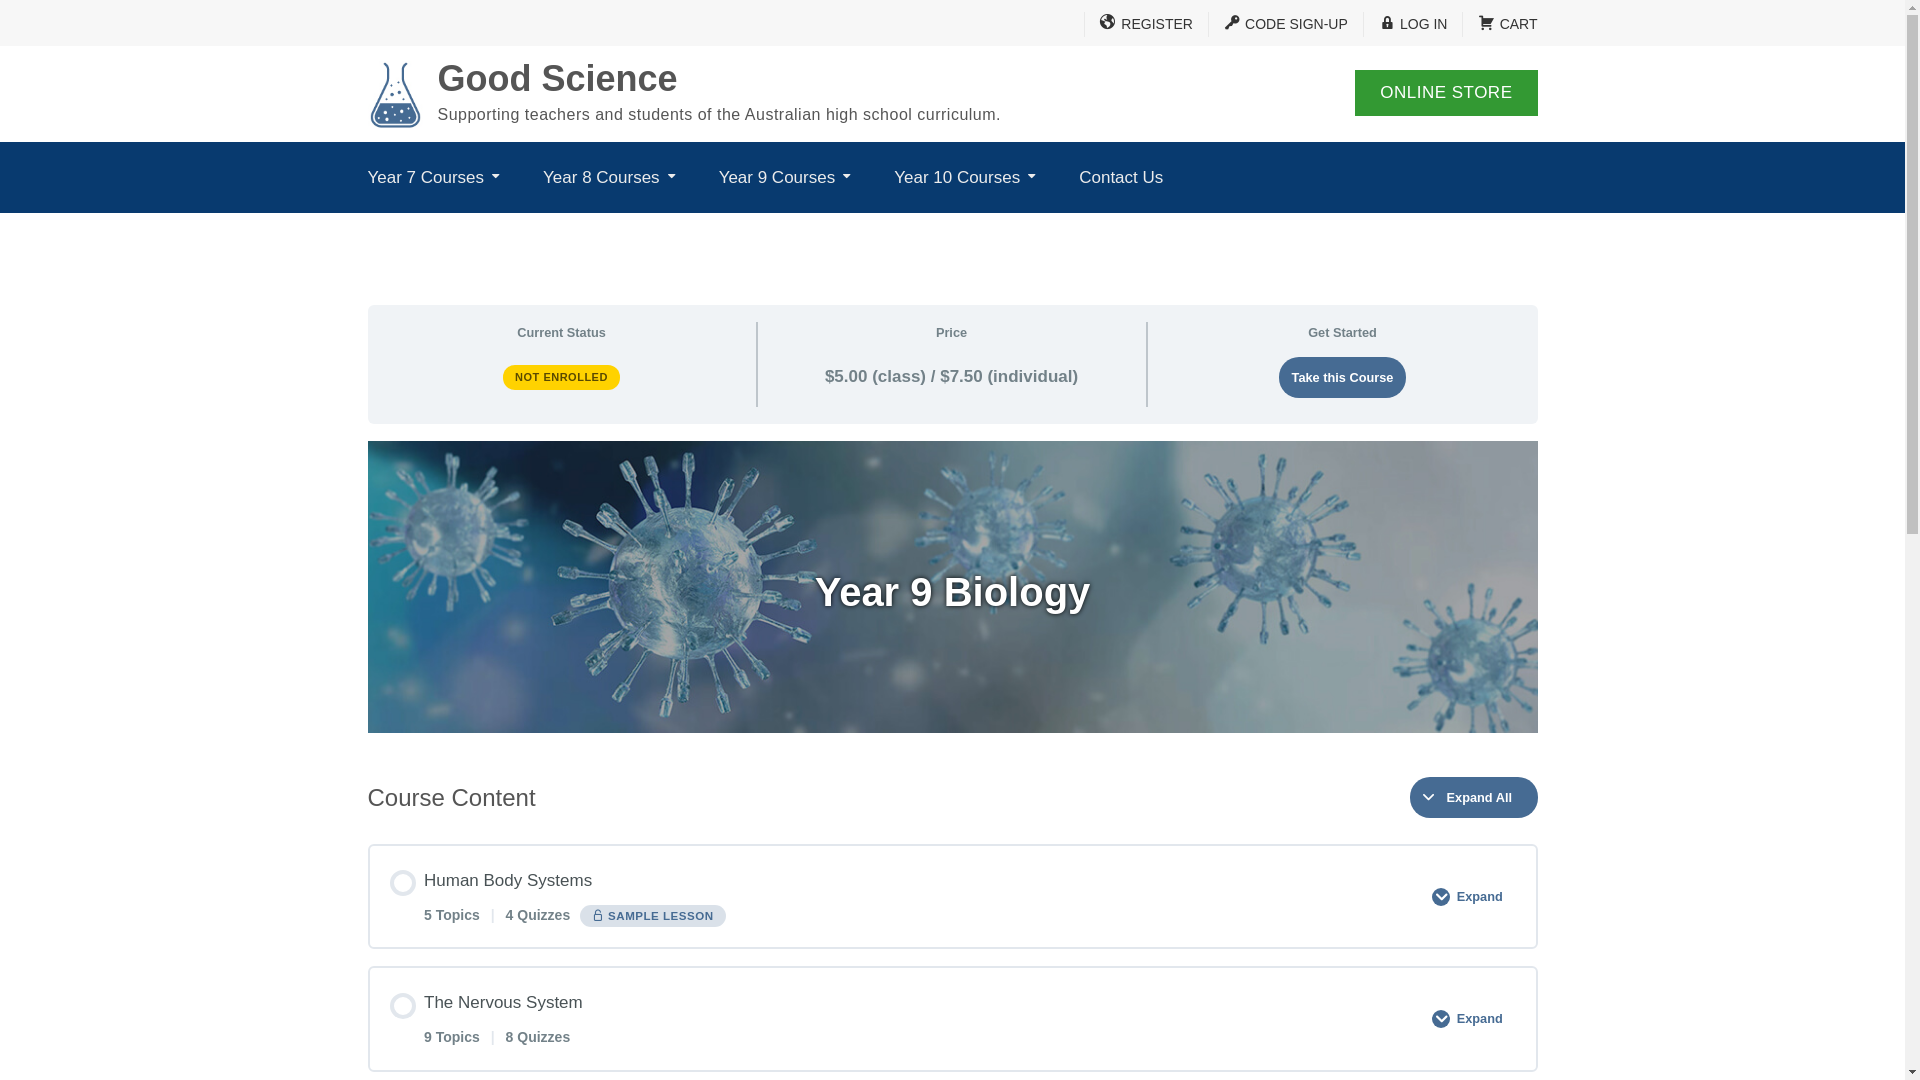 The image size is (1920, 1080). I want to click on CART, so click(1500, 24).